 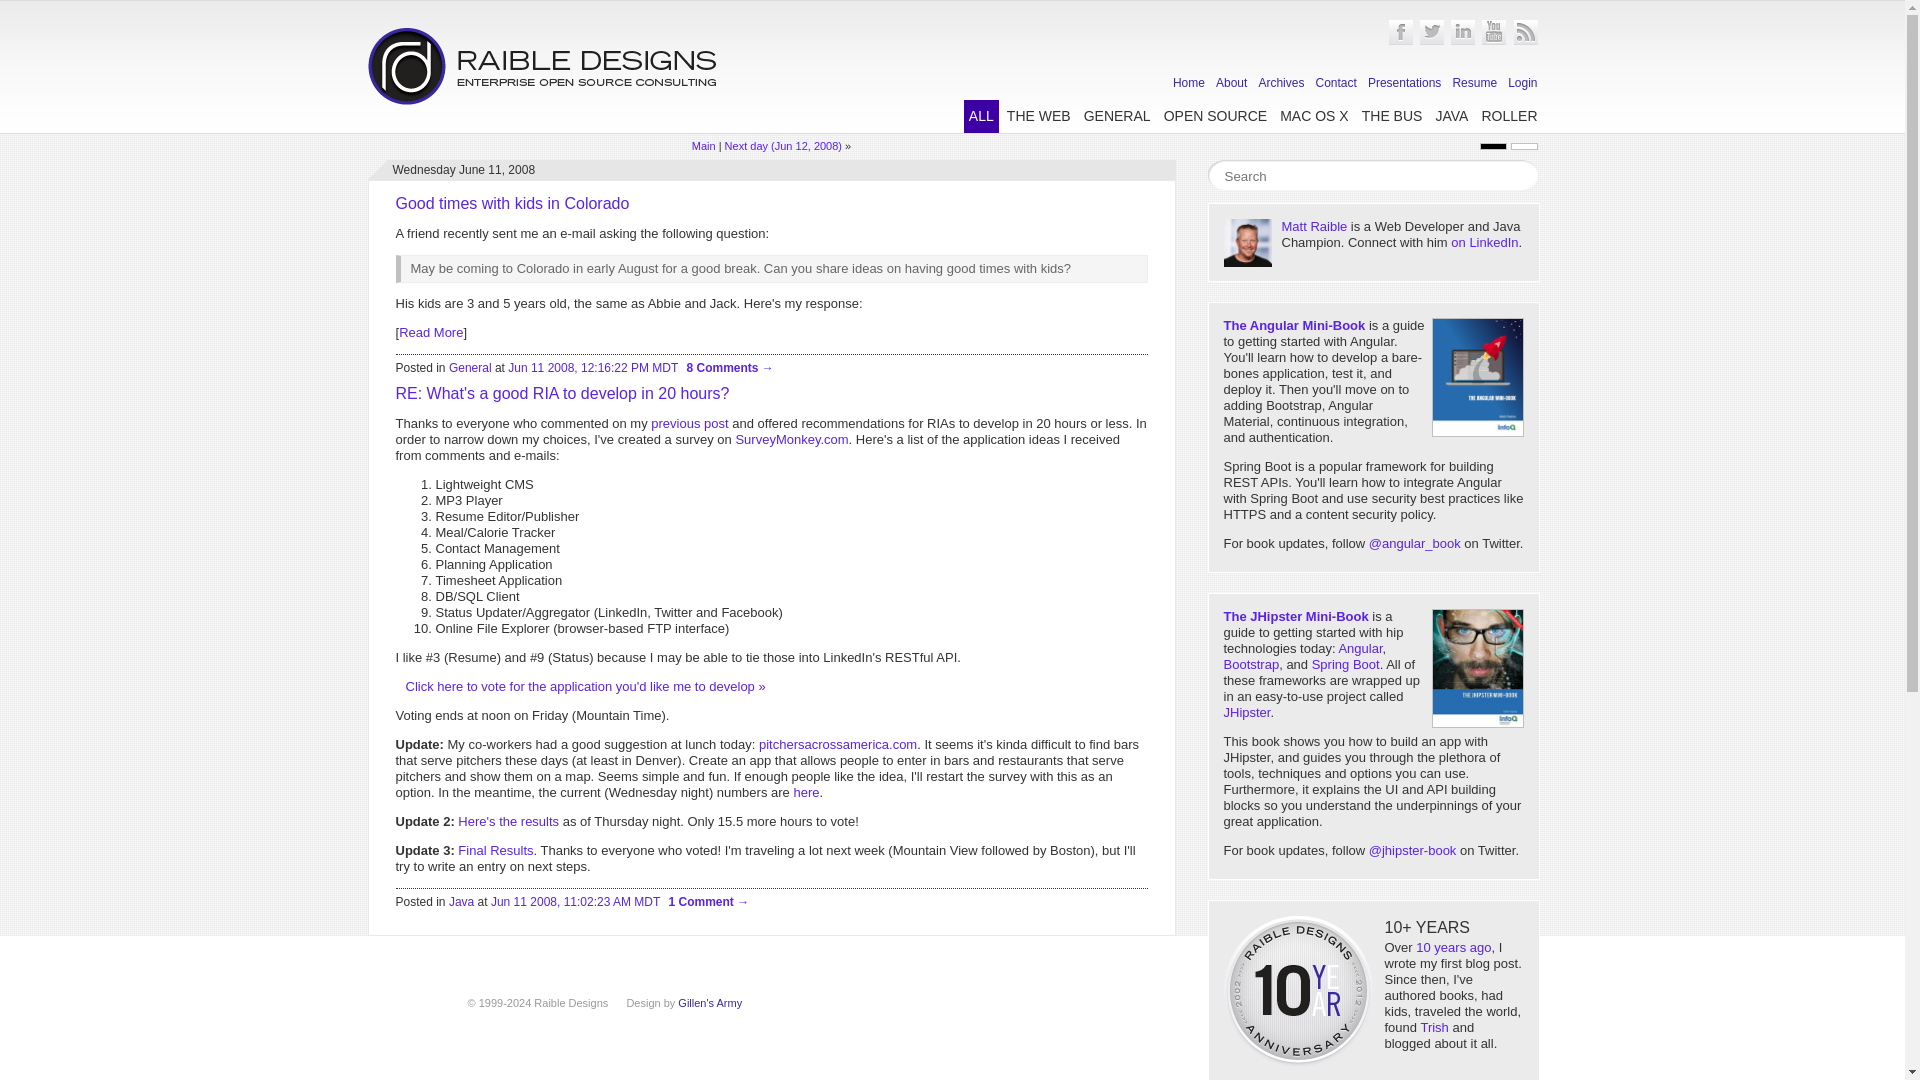 I want to click on Contact, so click(x=1336, y=82).